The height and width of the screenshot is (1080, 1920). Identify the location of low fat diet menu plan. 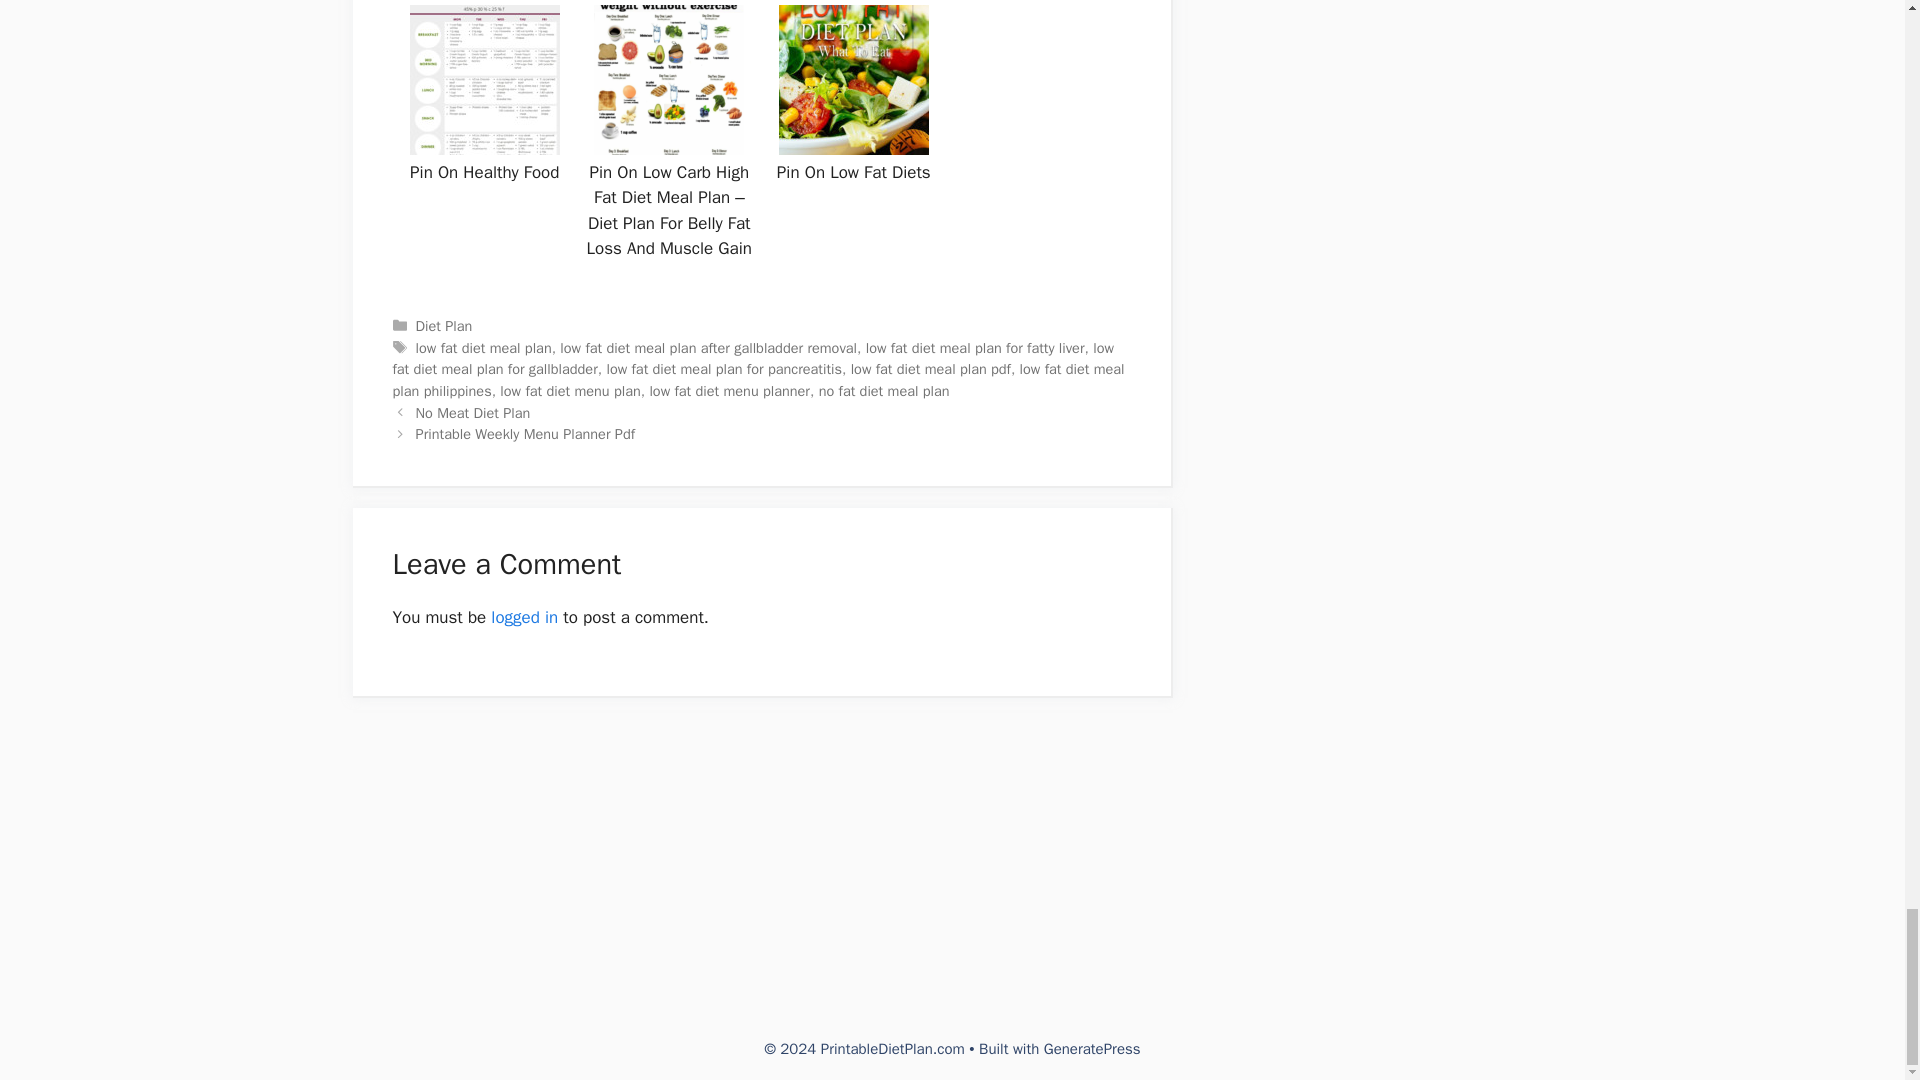
(569, 390).